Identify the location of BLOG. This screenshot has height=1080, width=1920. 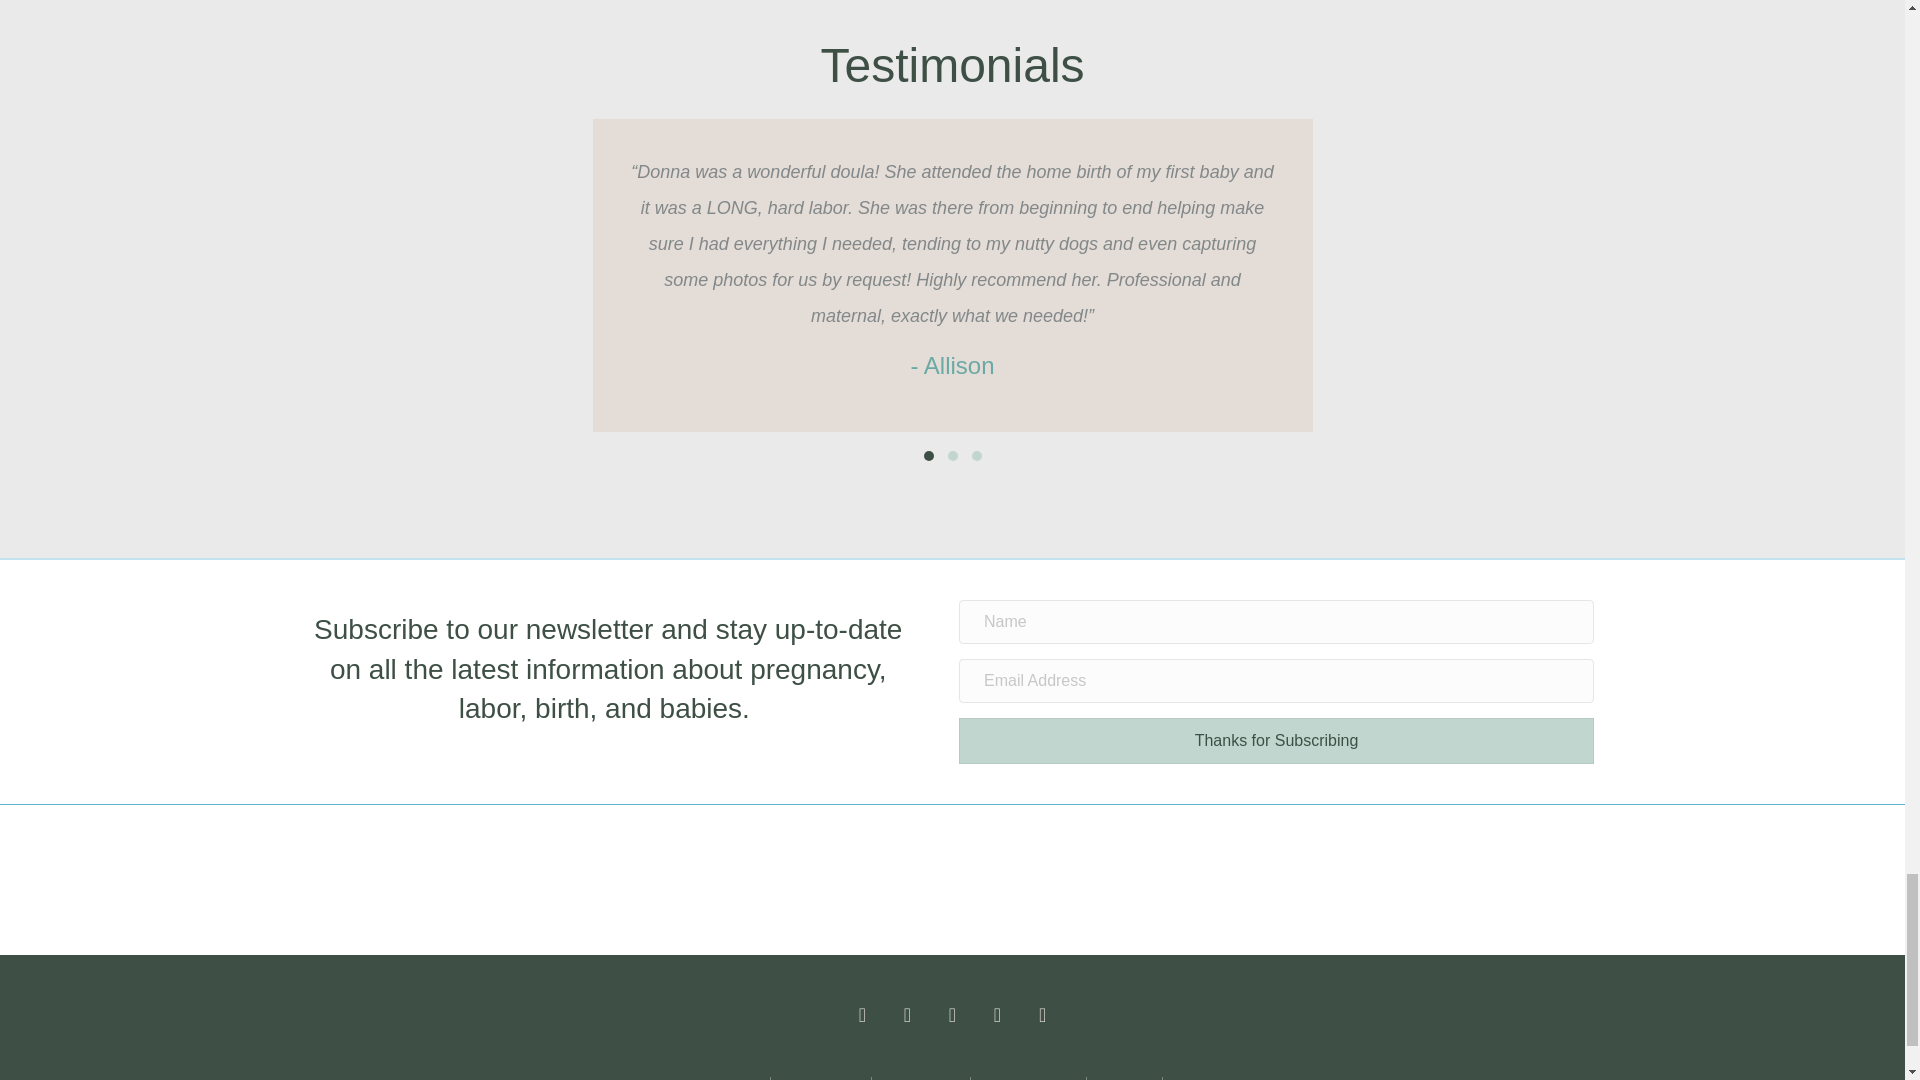
(1189, 1078).